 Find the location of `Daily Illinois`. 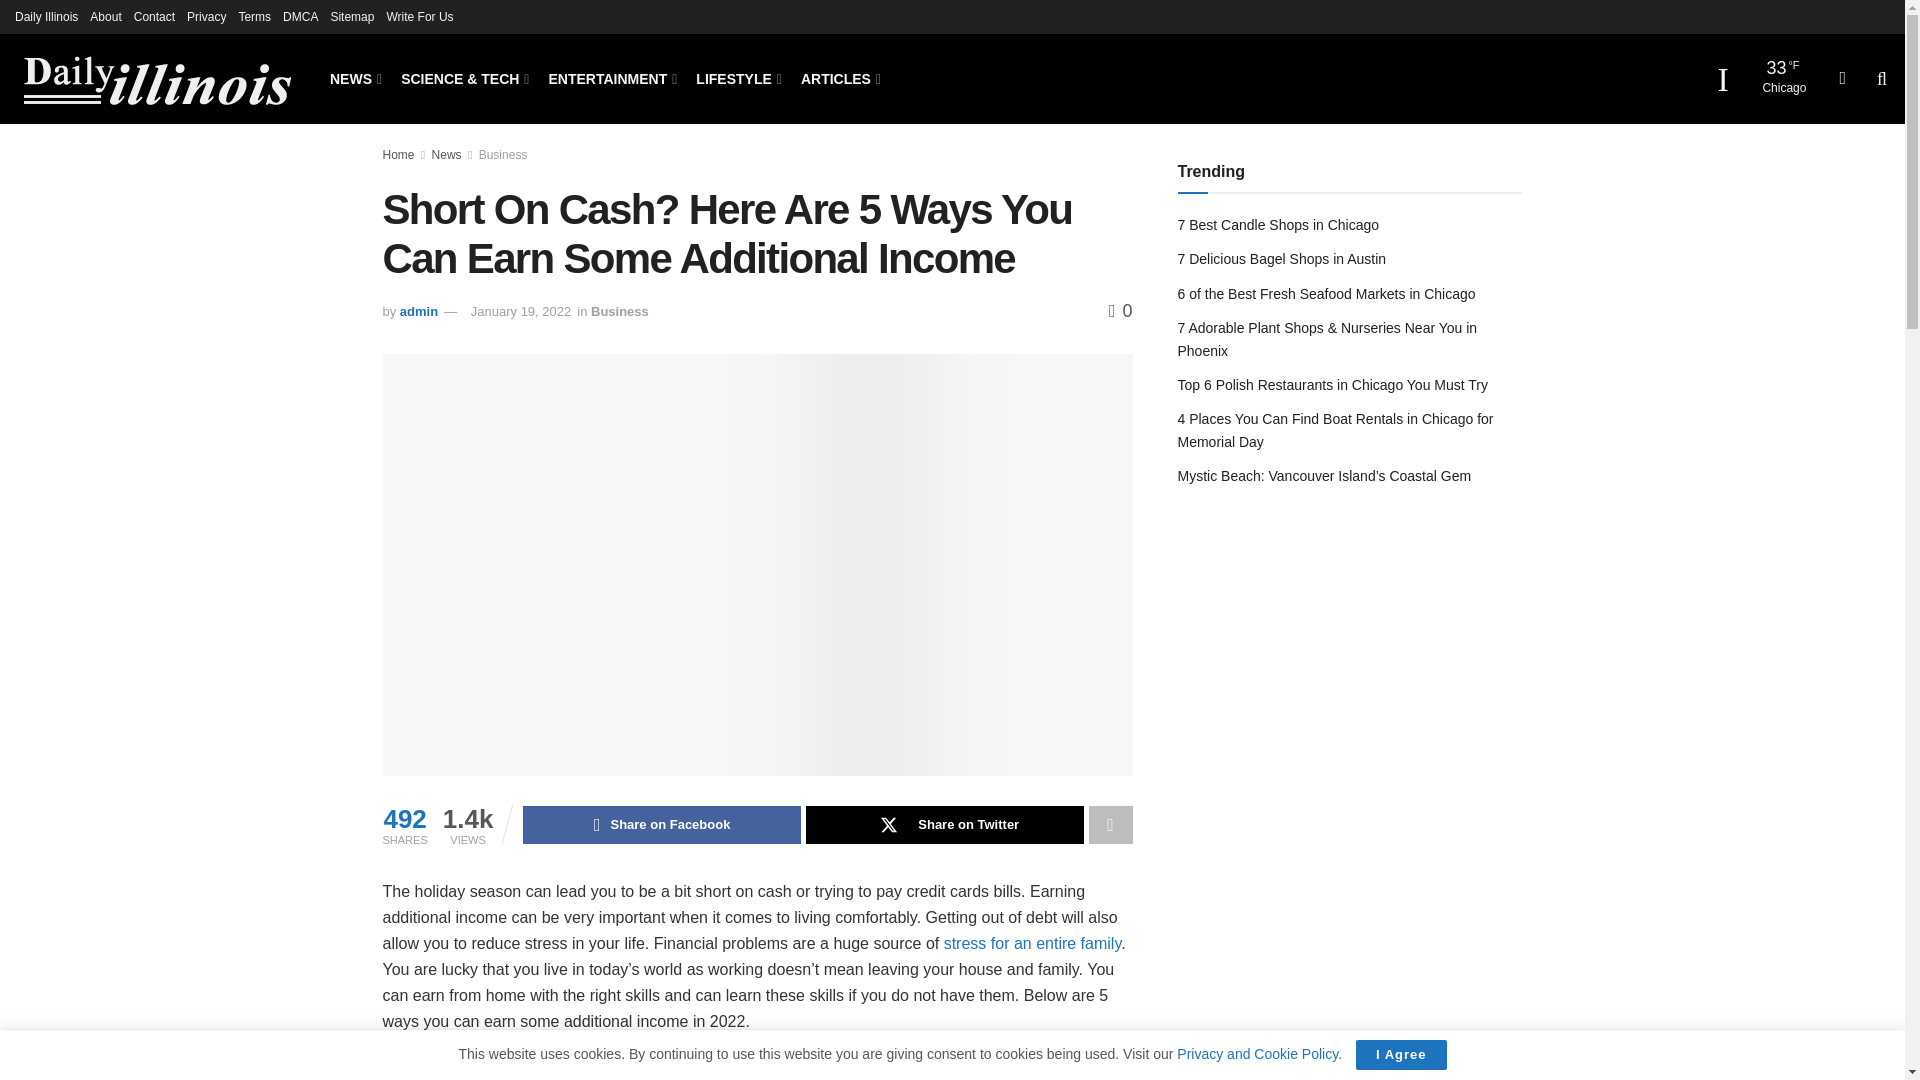

Daily Illinois is located at coordinates (46, 16).